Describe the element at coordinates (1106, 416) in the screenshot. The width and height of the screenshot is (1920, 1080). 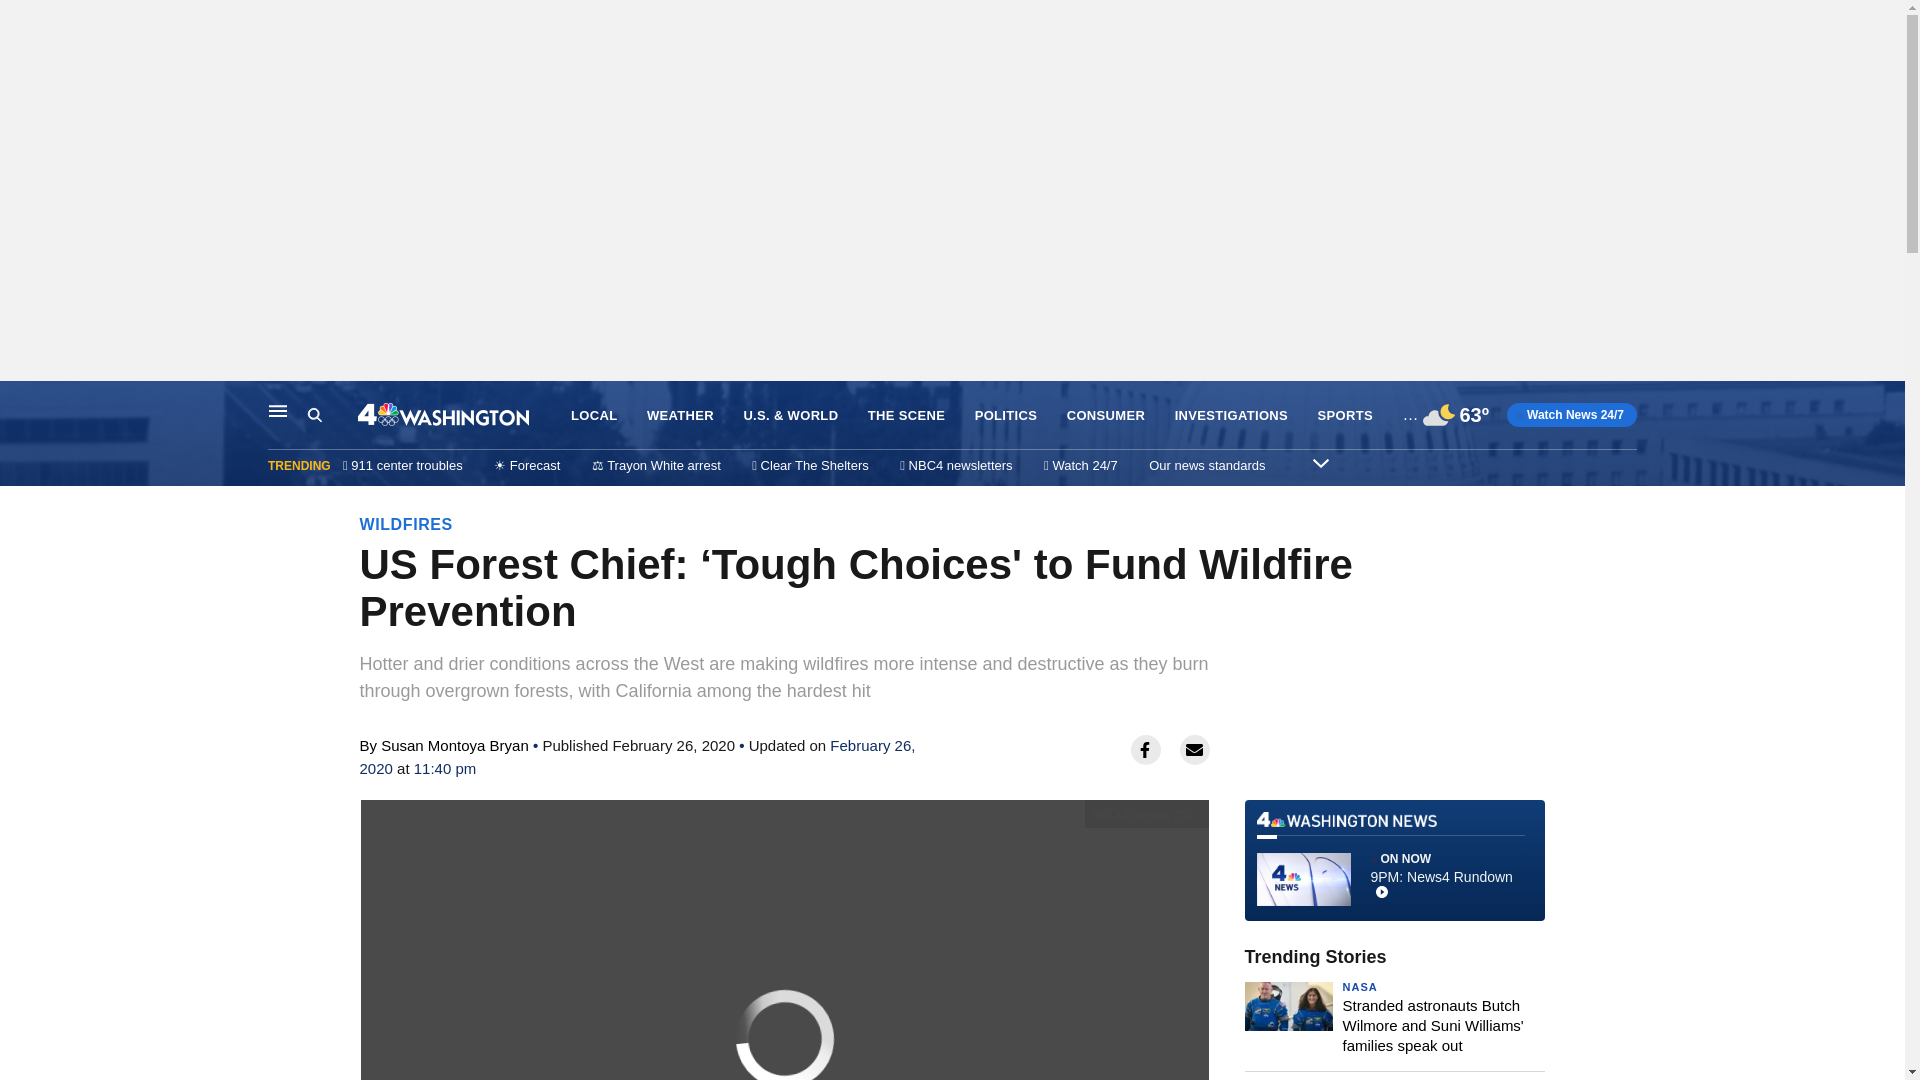
I see `CONSUMER` at that location.